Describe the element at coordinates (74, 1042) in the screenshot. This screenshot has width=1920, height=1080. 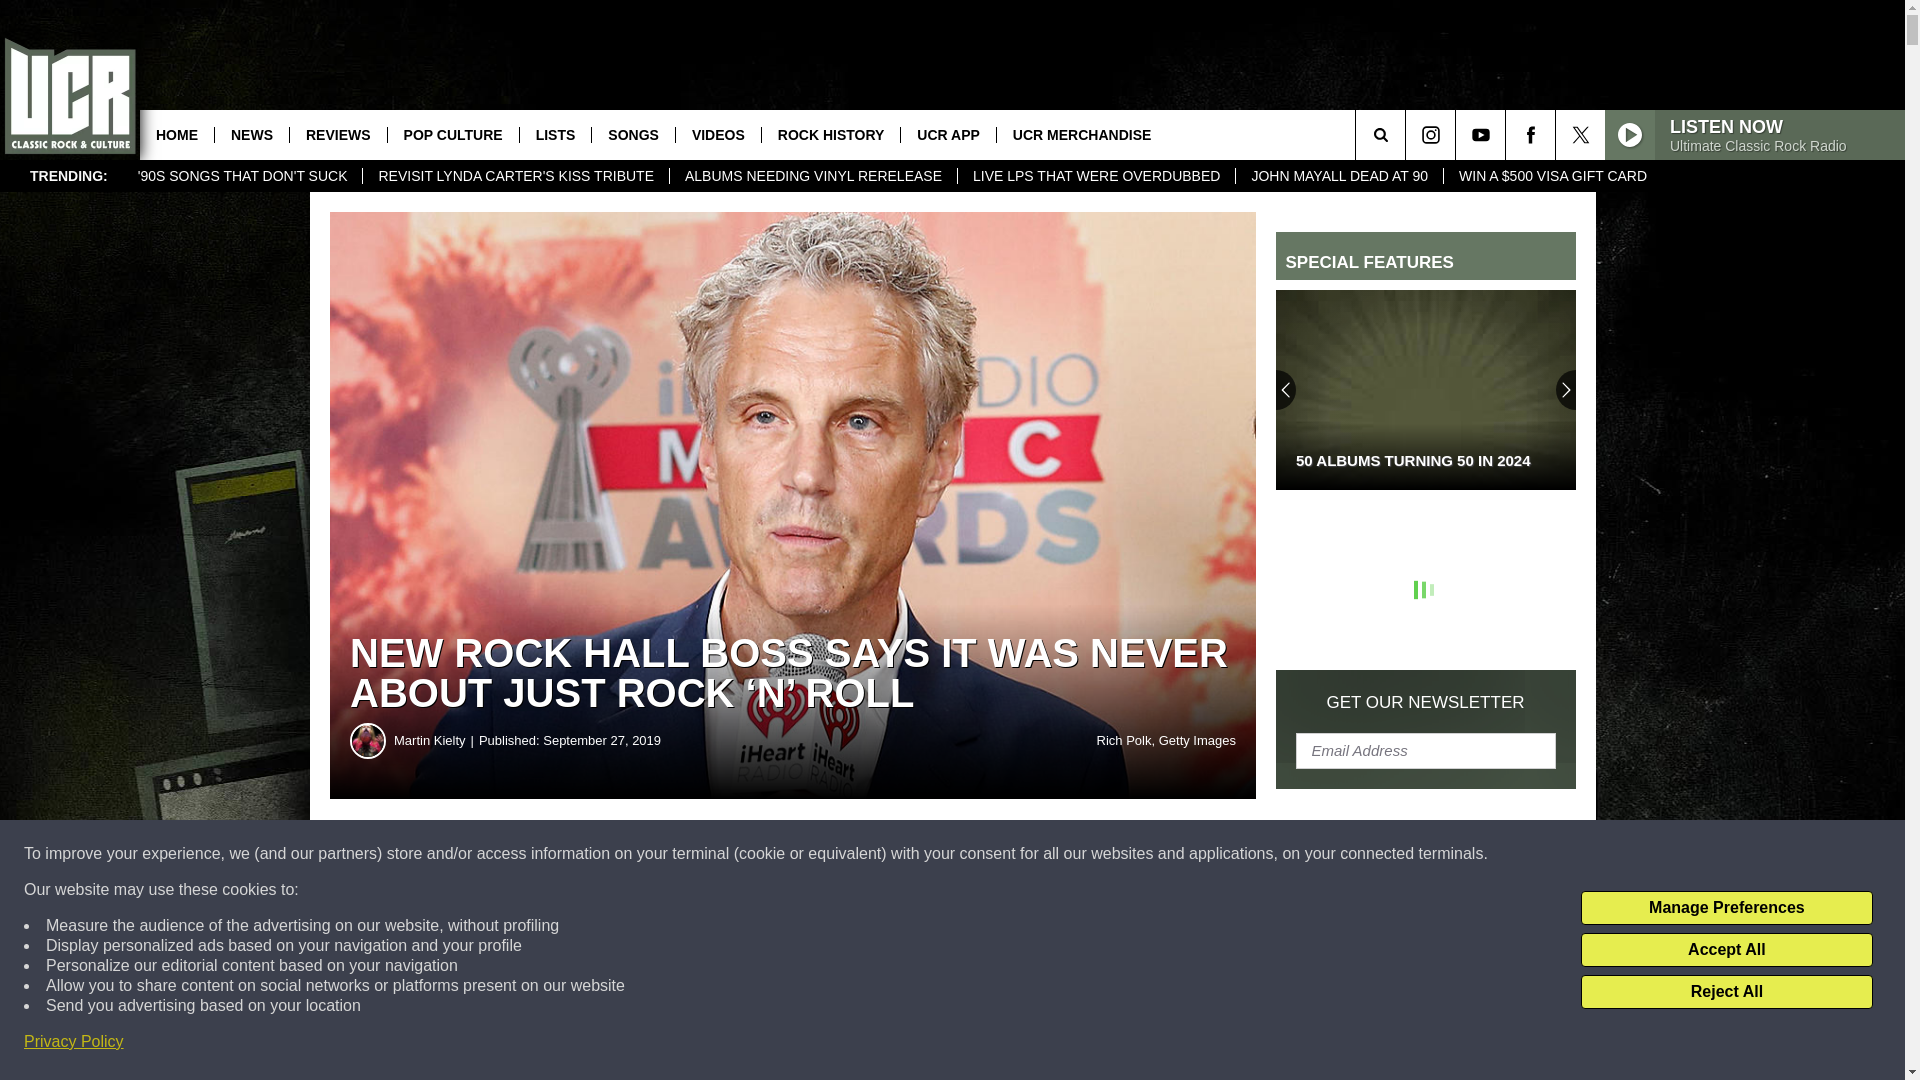
I see `Privacy Policy` at that location.